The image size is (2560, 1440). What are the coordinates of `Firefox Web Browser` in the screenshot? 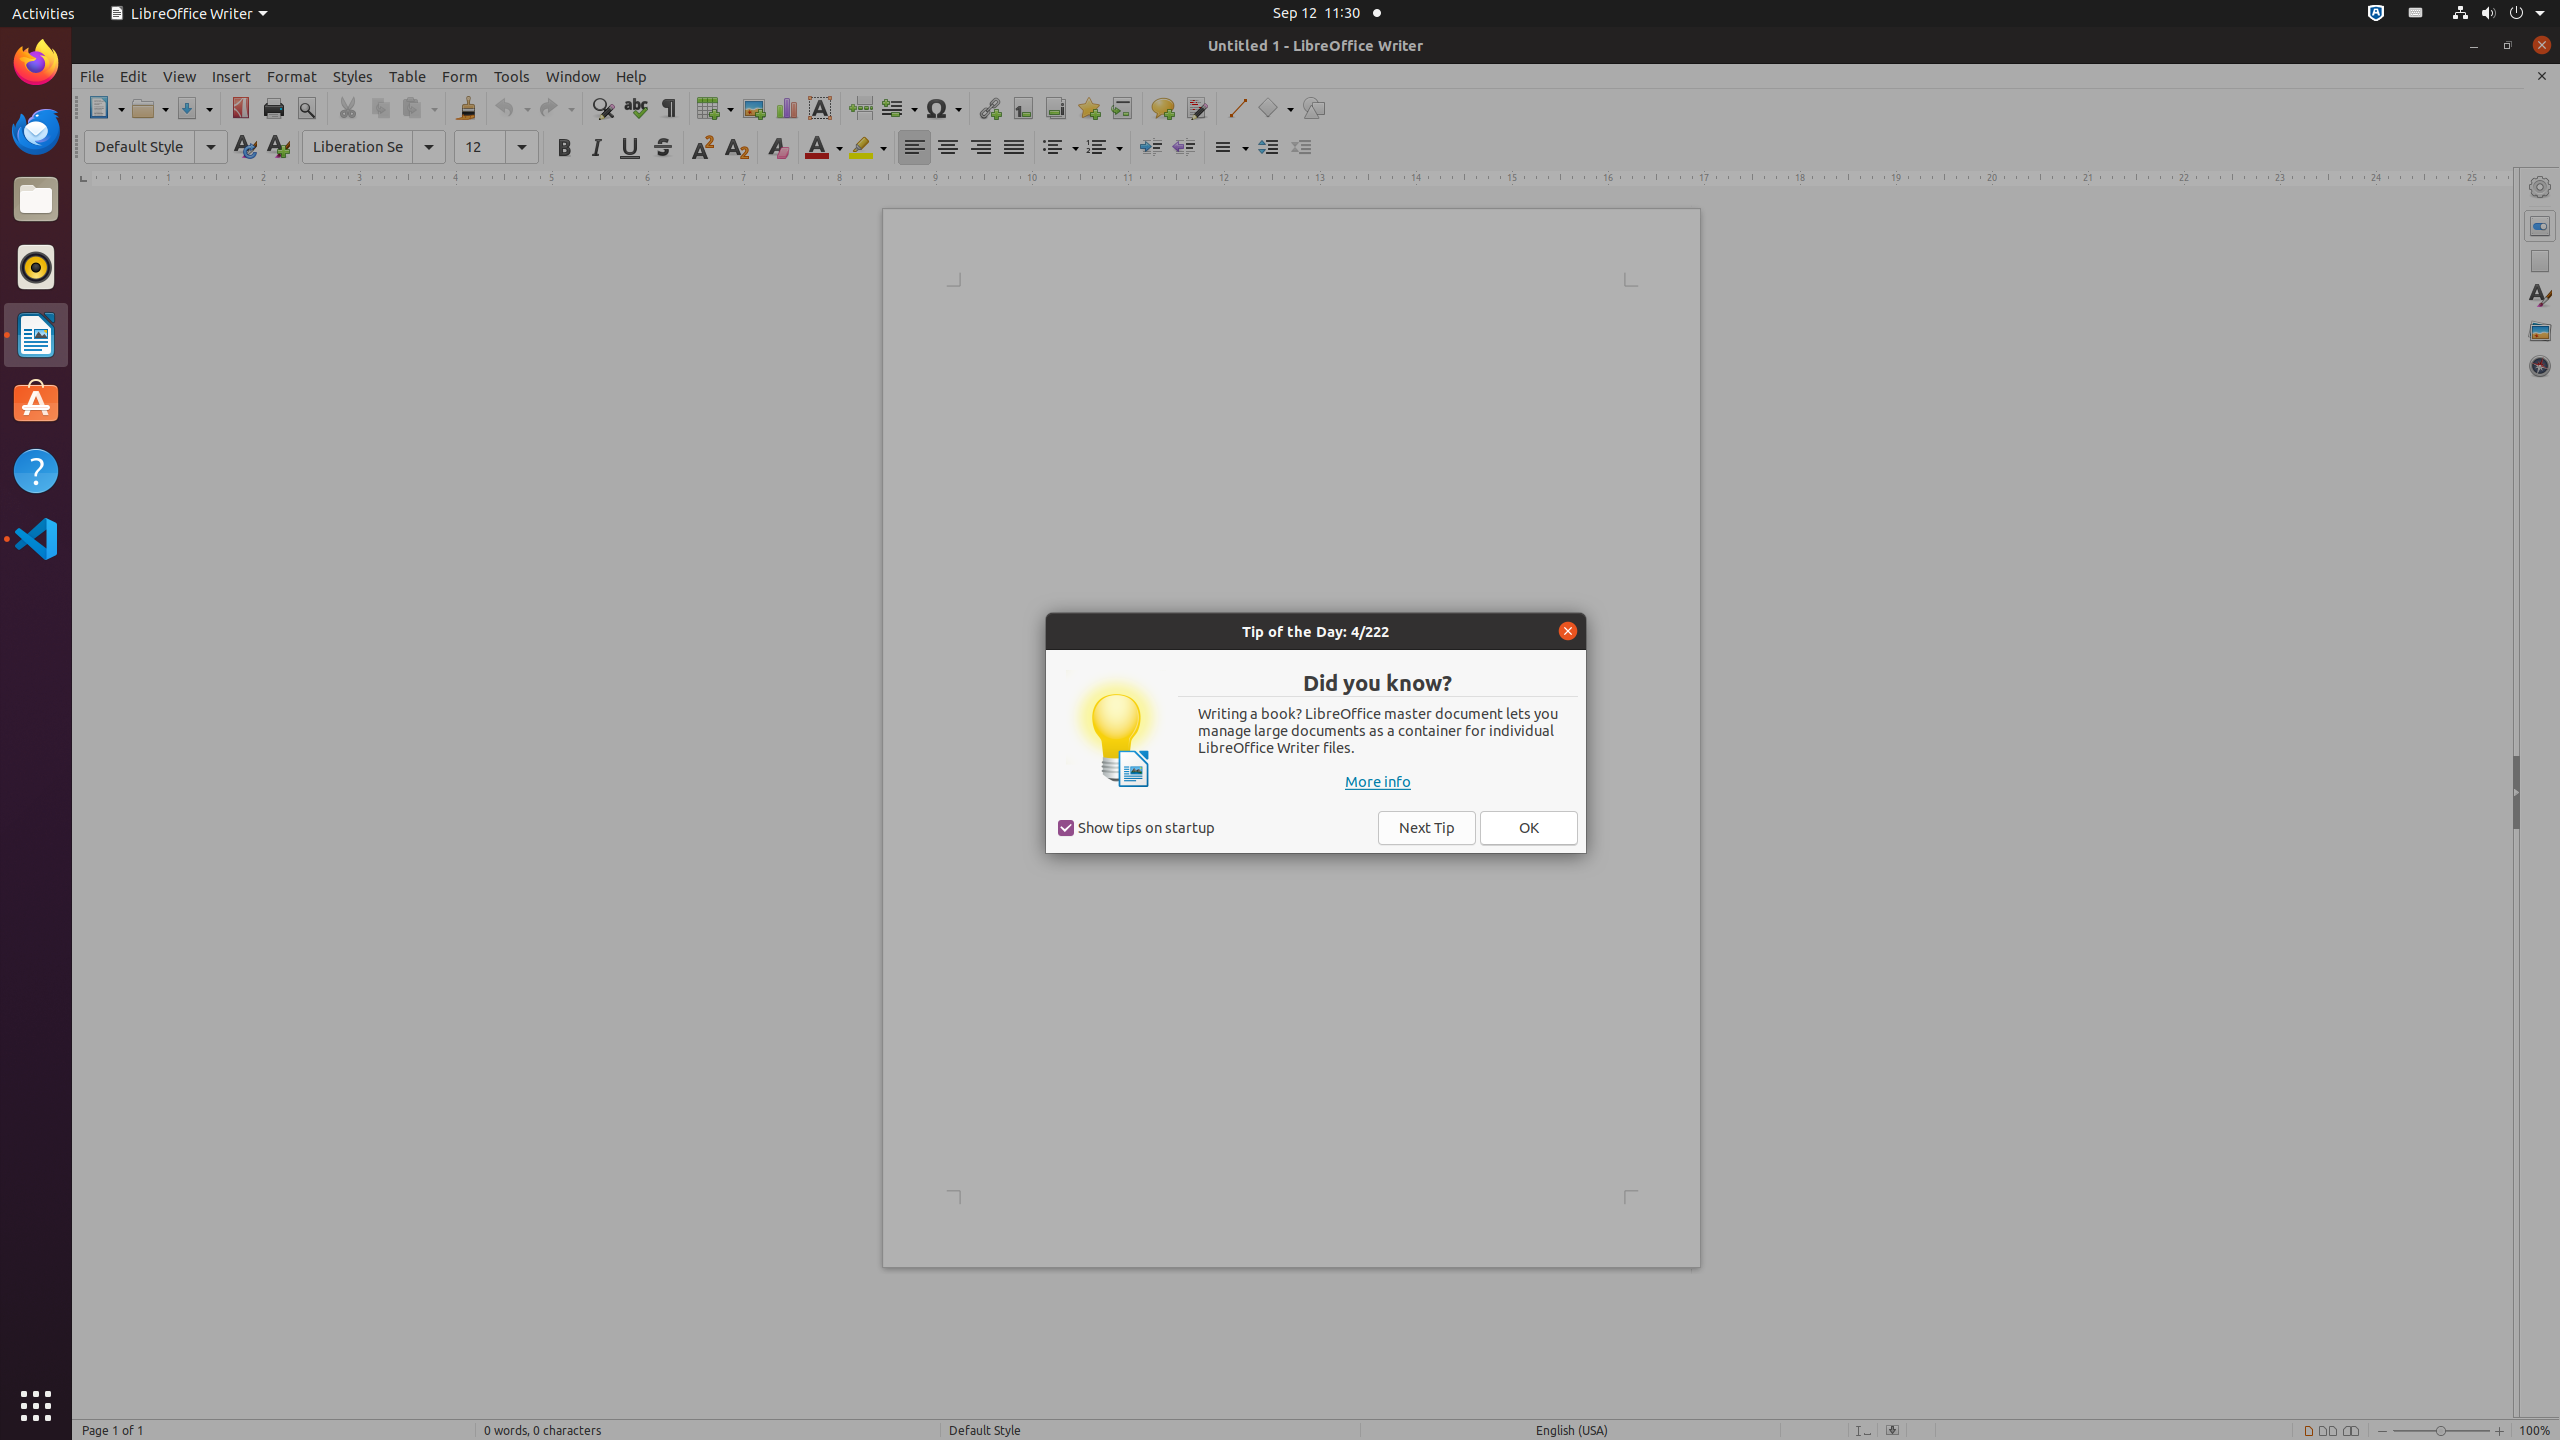 It's located at (36, 63).